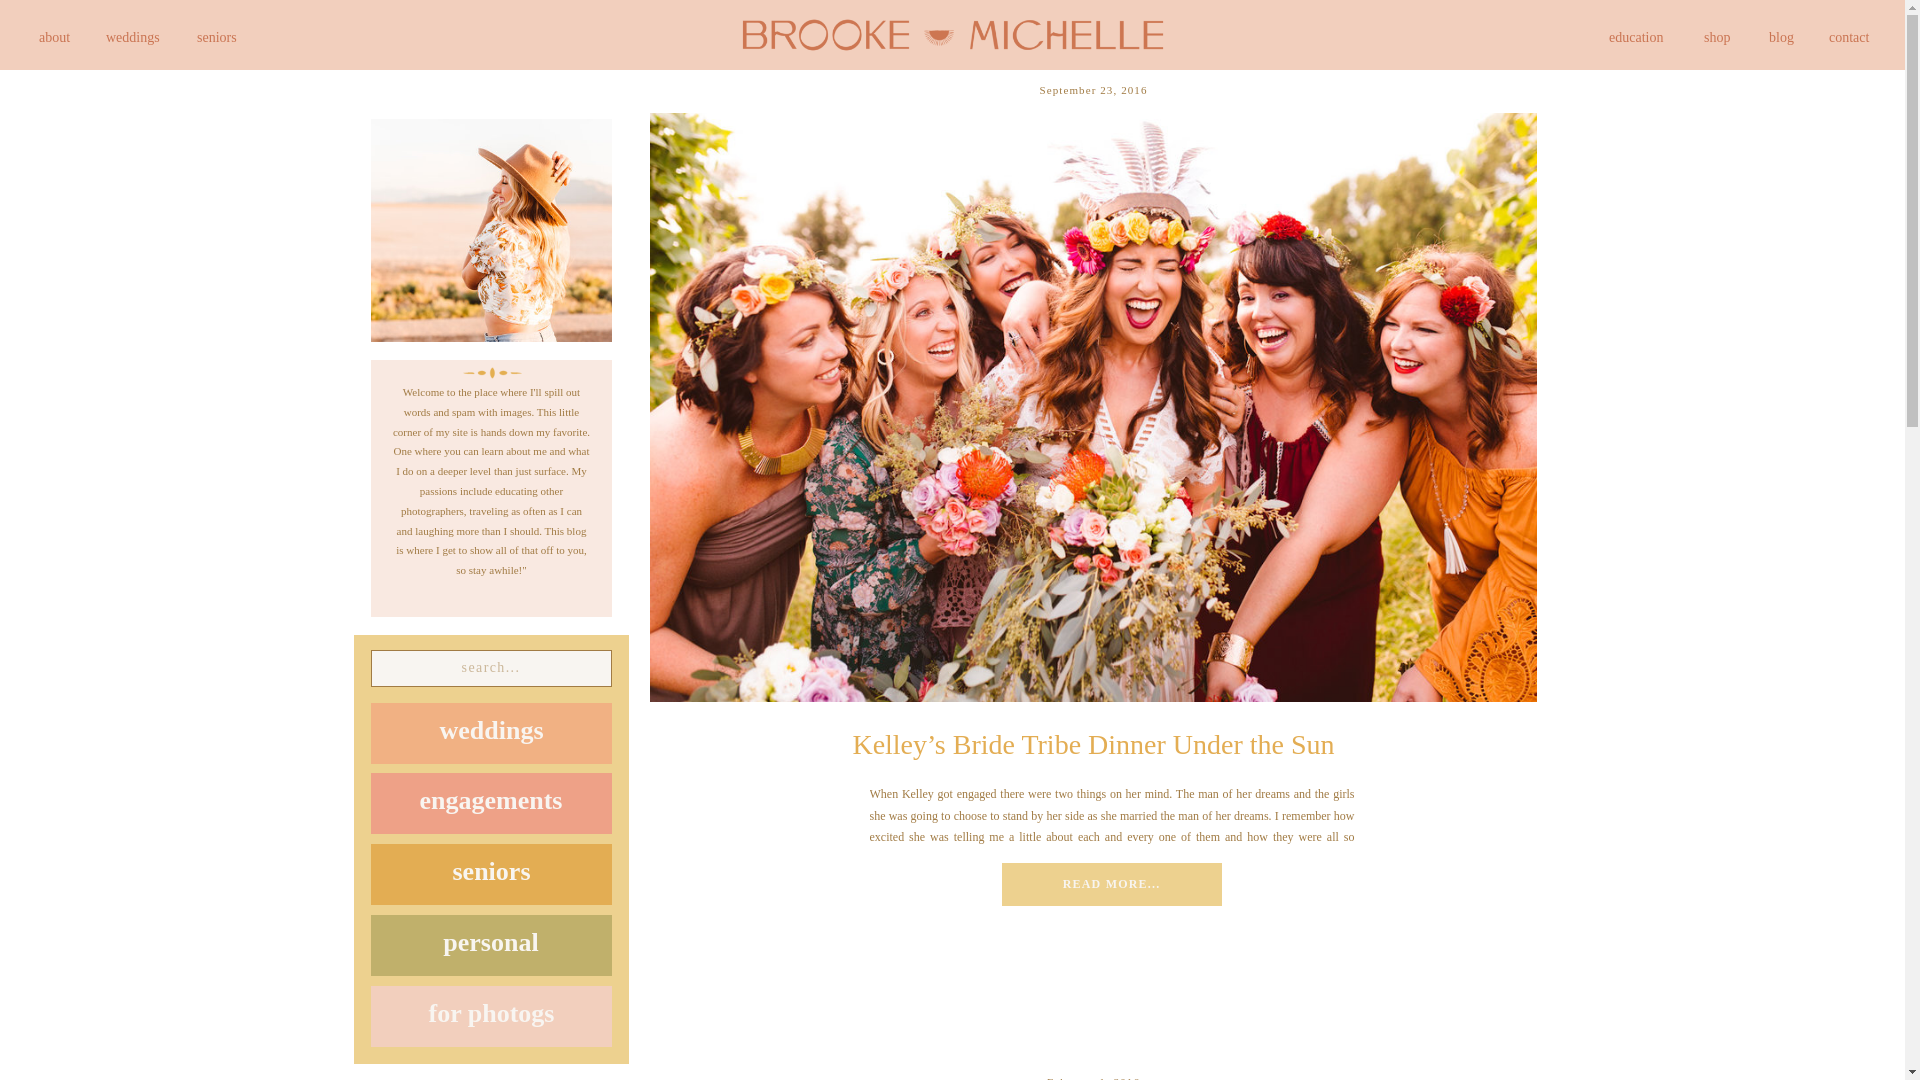  I want to click on seniors, so click(490, 874).